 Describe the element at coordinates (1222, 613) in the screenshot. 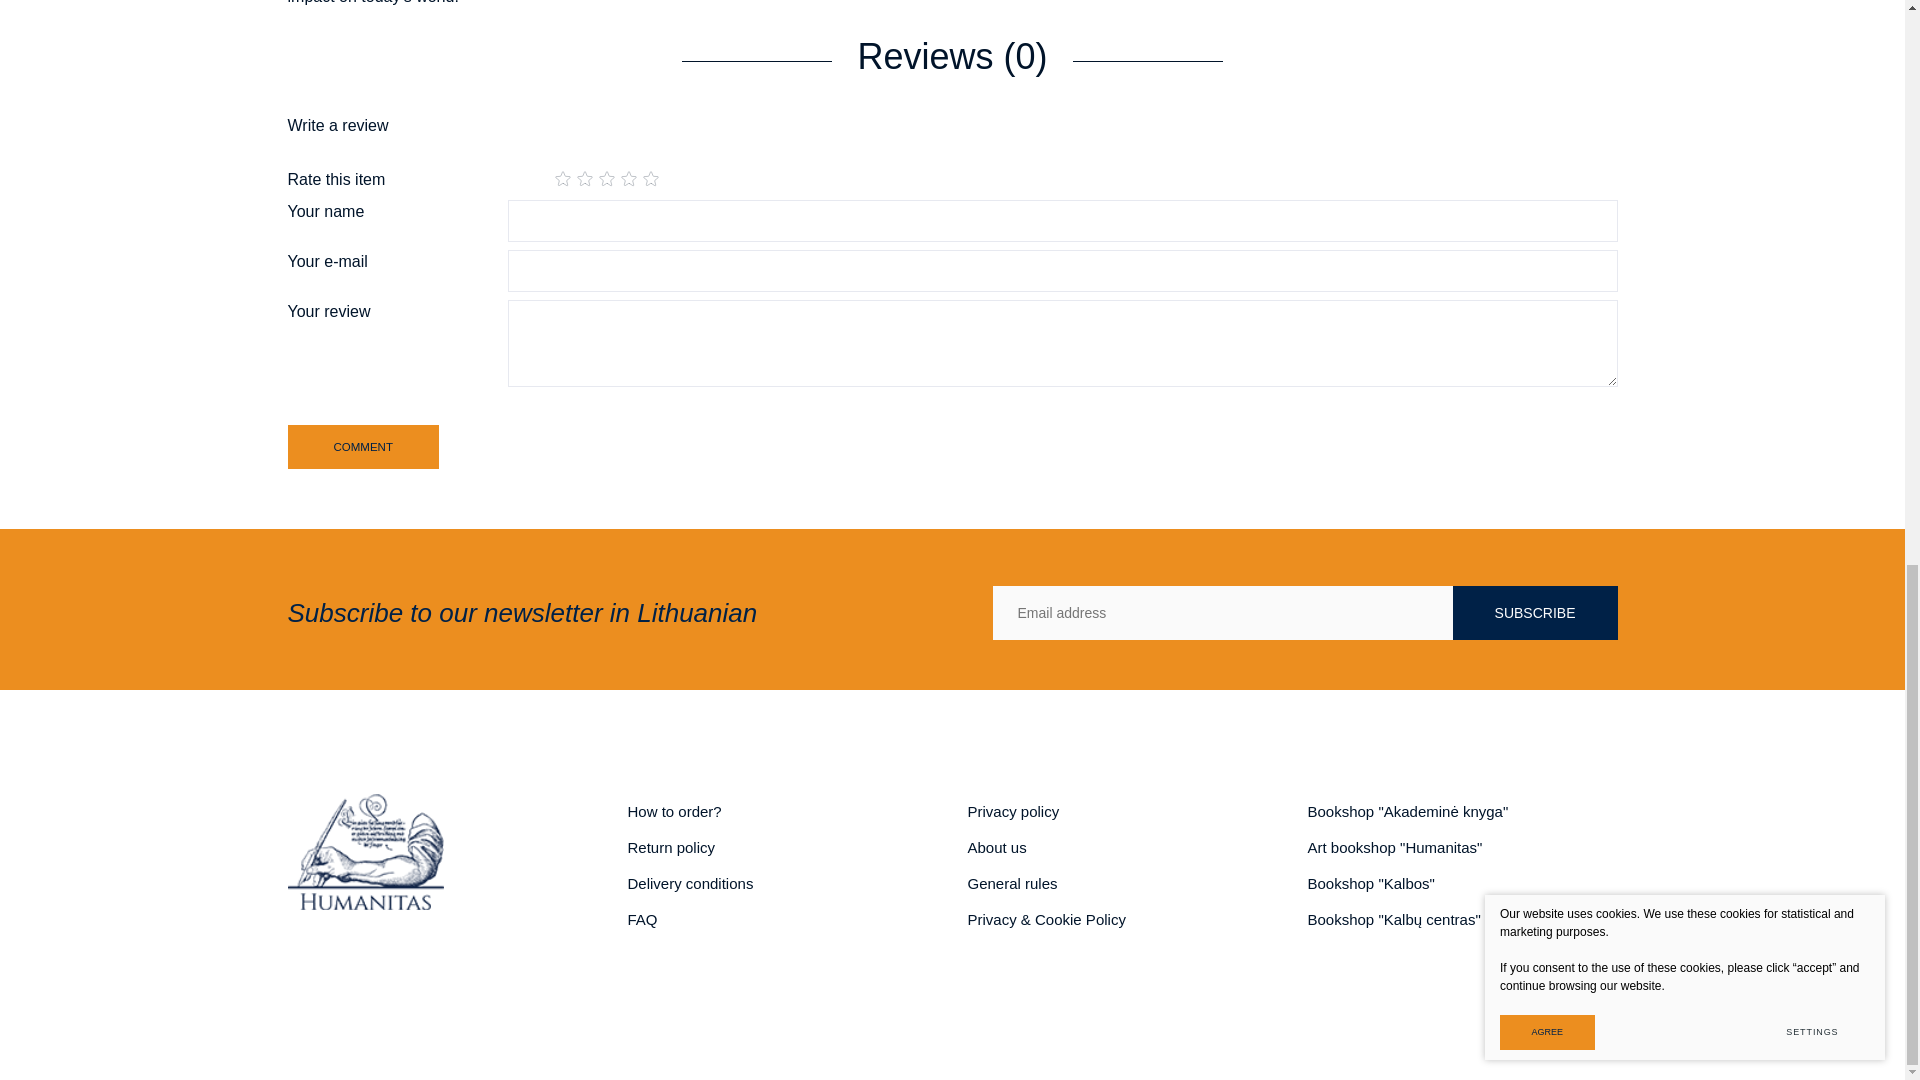

I see `Email address` at that location.